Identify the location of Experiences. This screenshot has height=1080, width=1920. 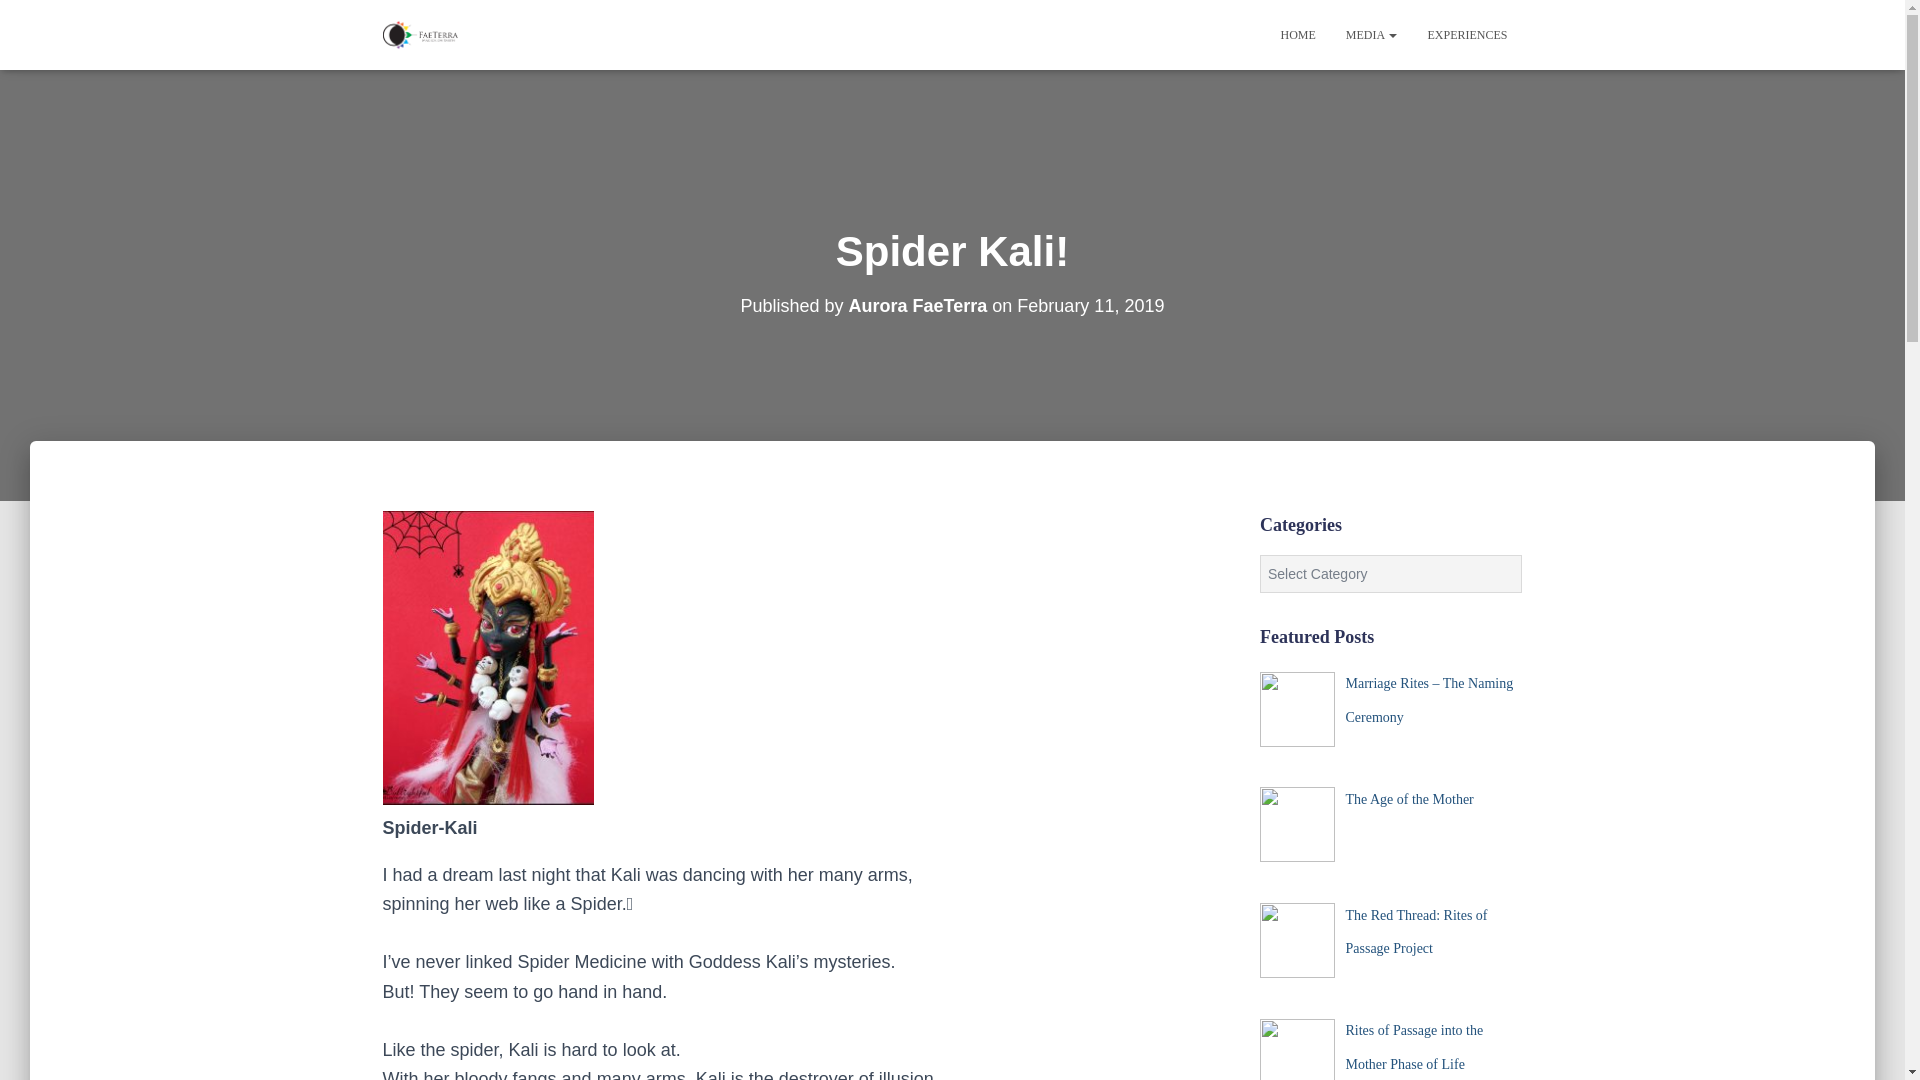
(1466, 34).